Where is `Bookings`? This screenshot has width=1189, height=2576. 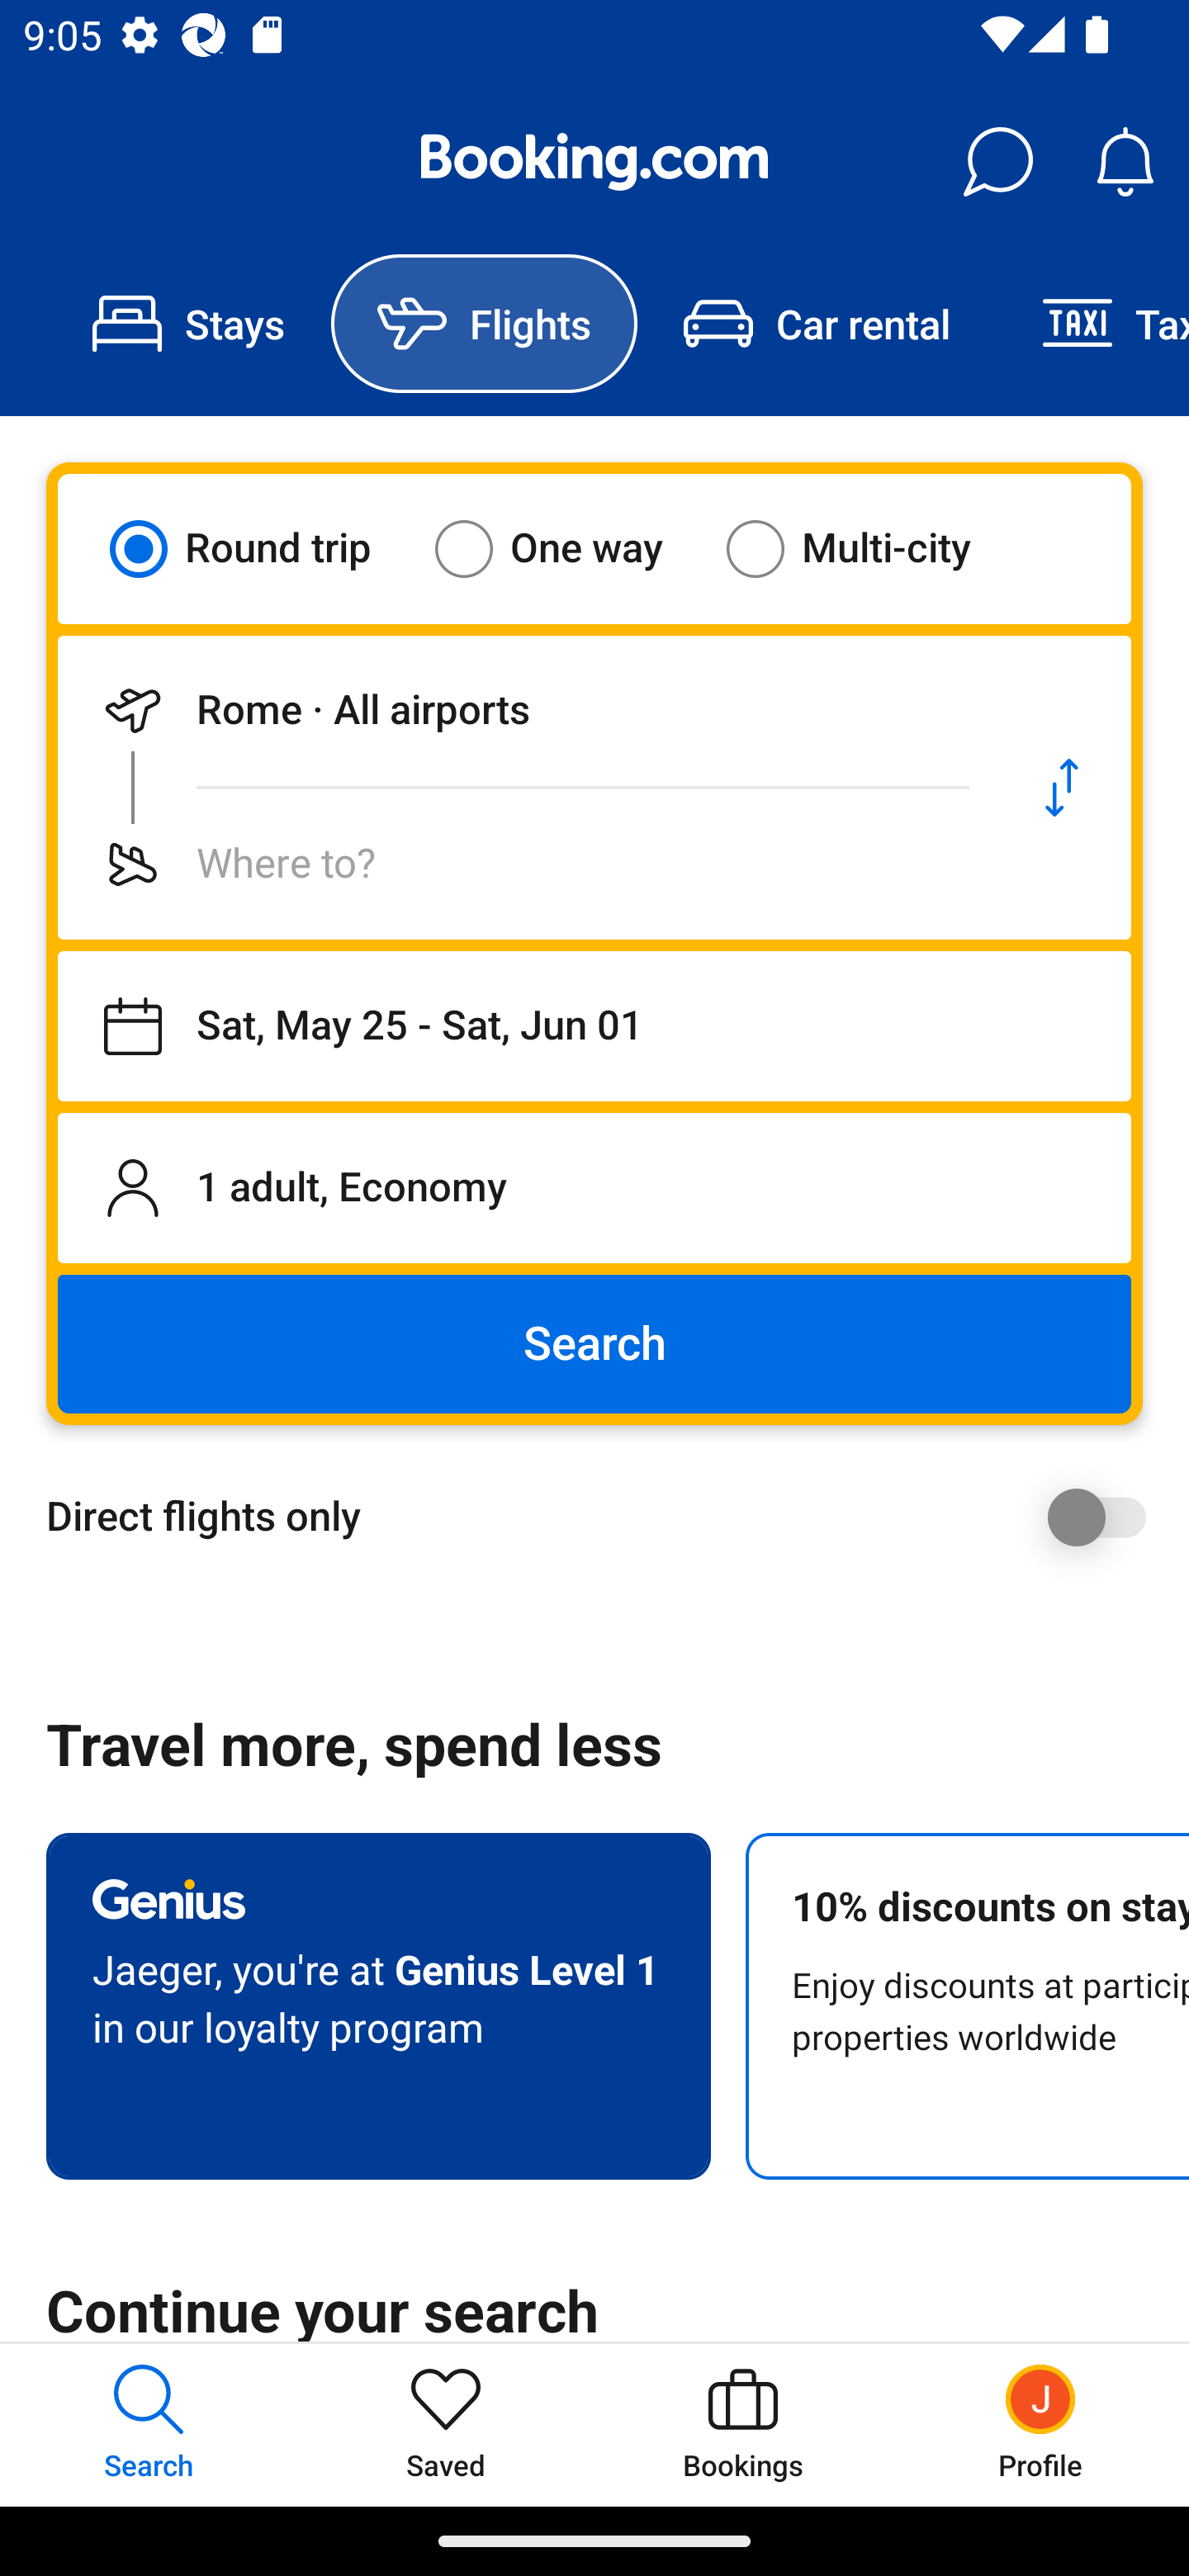
Bookings is located at coordinates (743, 2424).